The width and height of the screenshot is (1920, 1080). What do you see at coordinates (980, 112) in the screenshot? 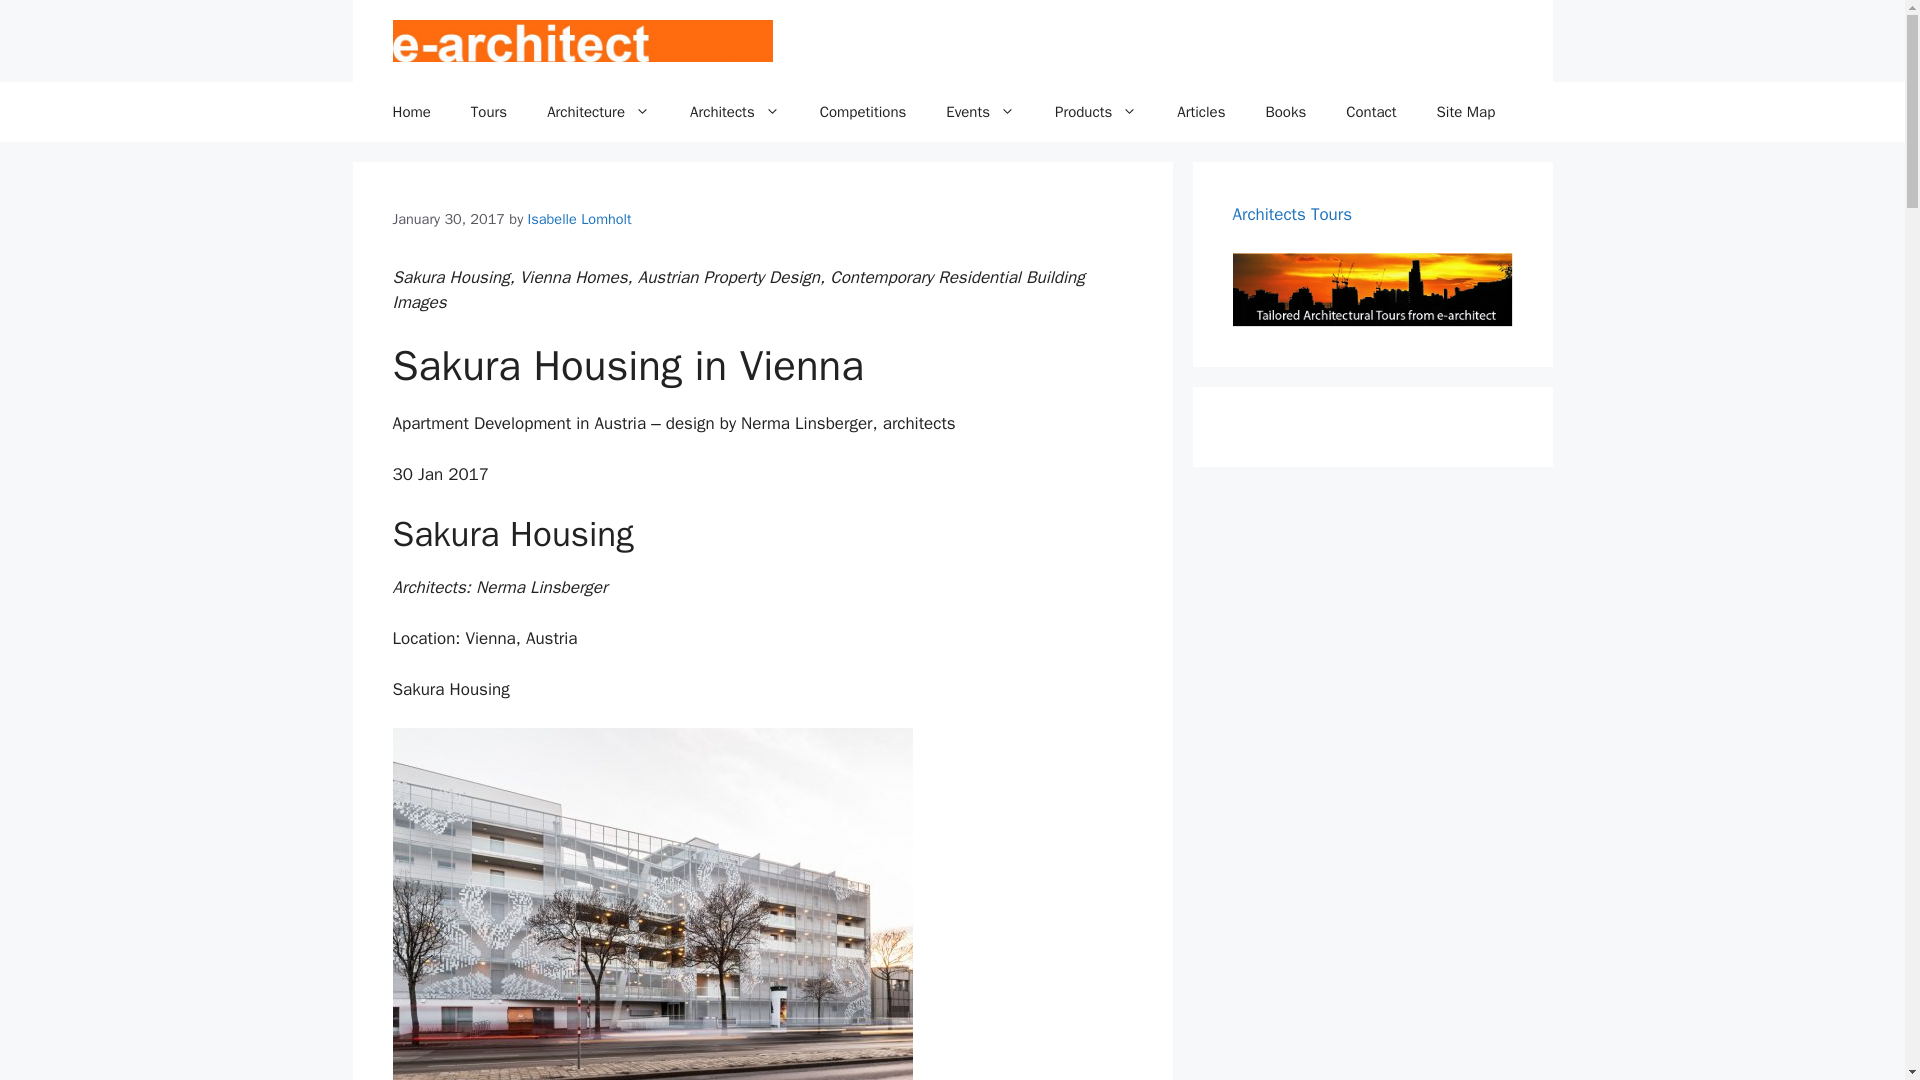
I see `Events` at bounding box center [980, 112].